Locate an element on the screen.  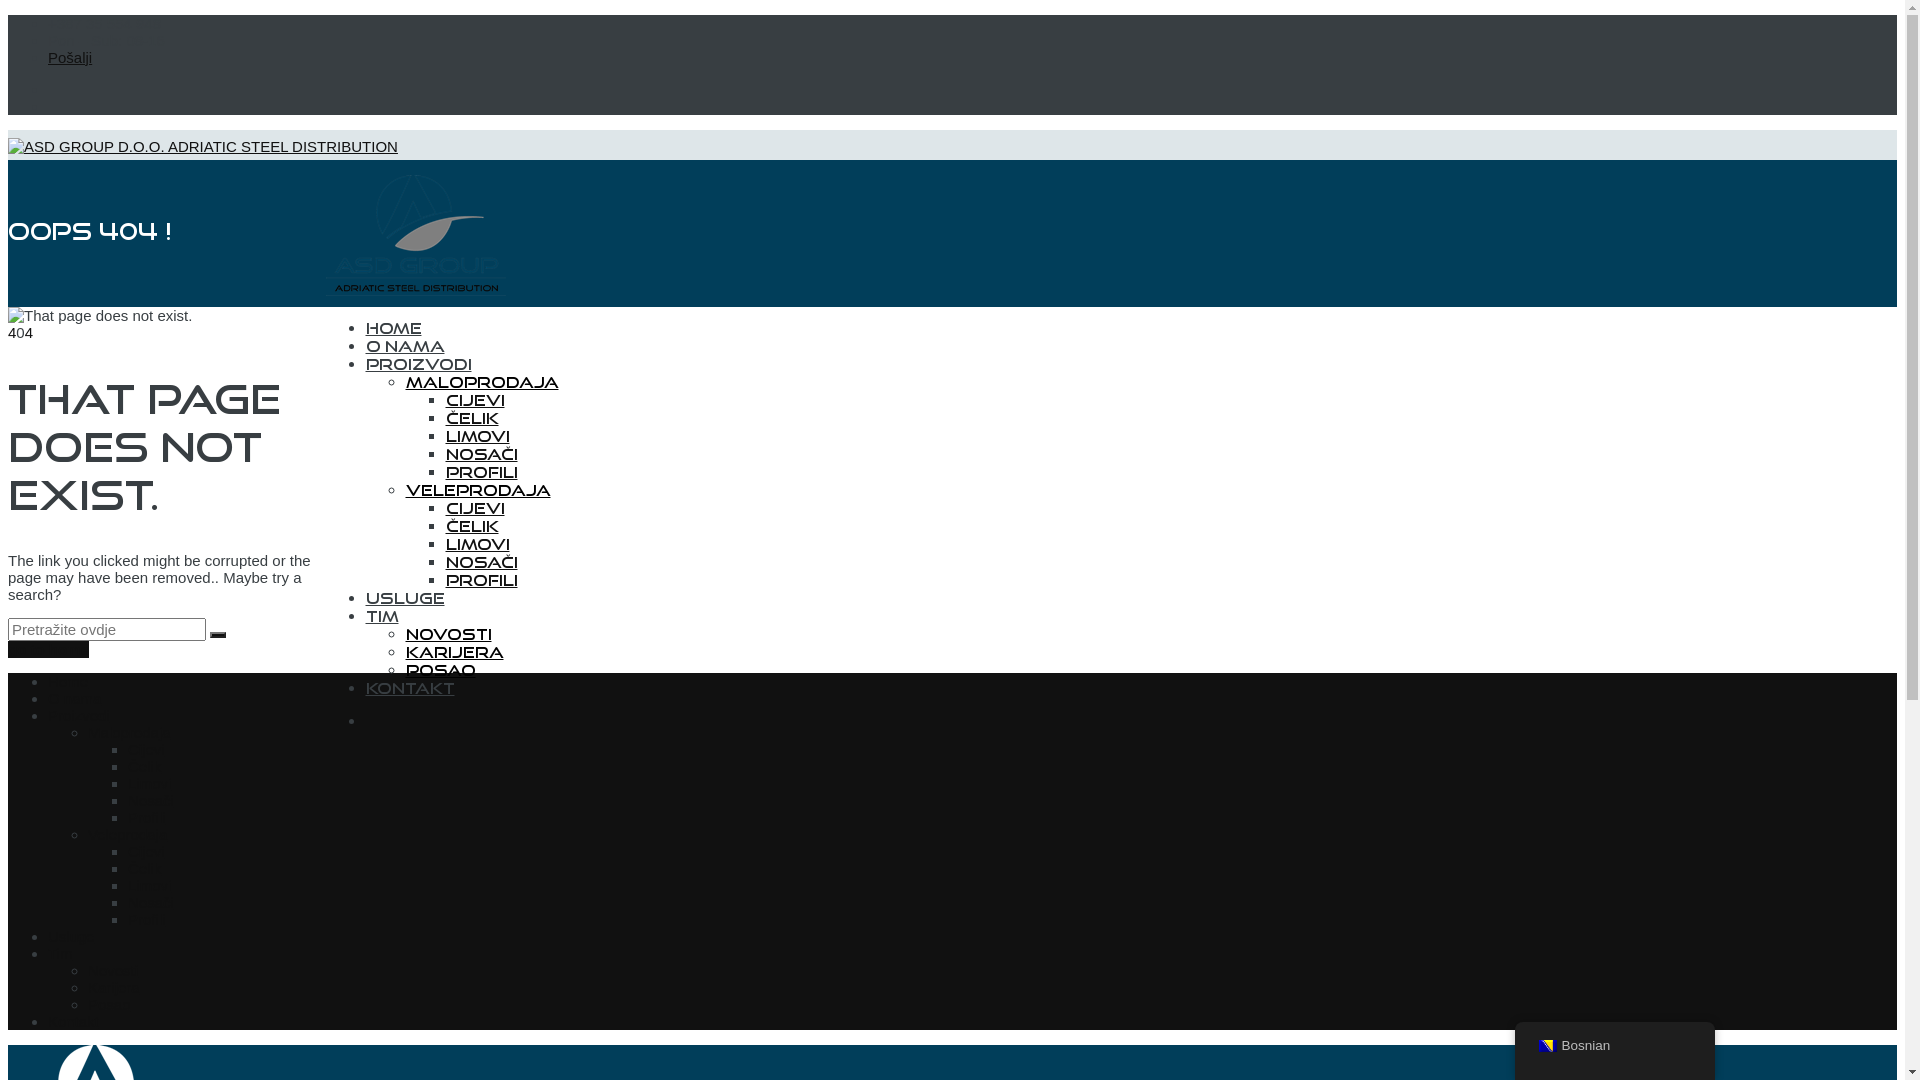
Bosnian is located at coordinates (1614, 1046).